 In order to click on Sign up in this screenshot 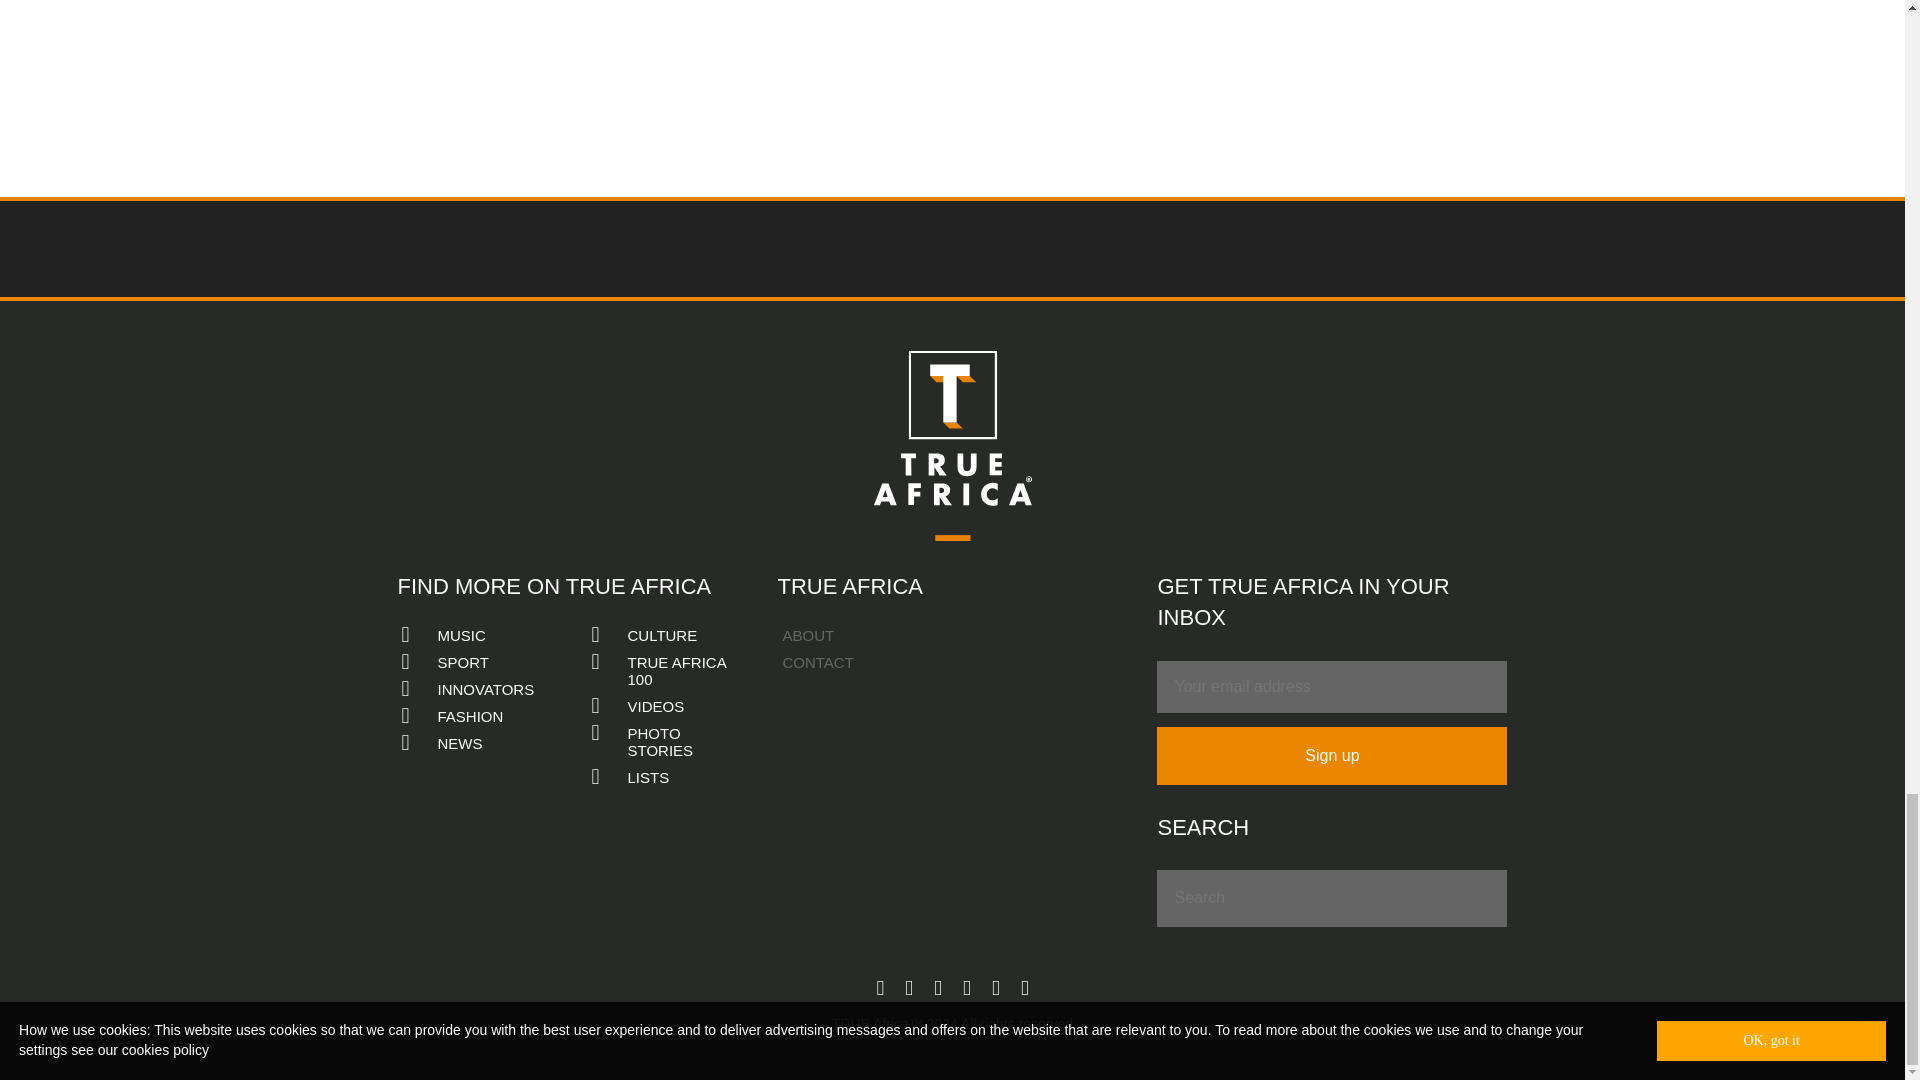, I will do `click(1332, 756)`.